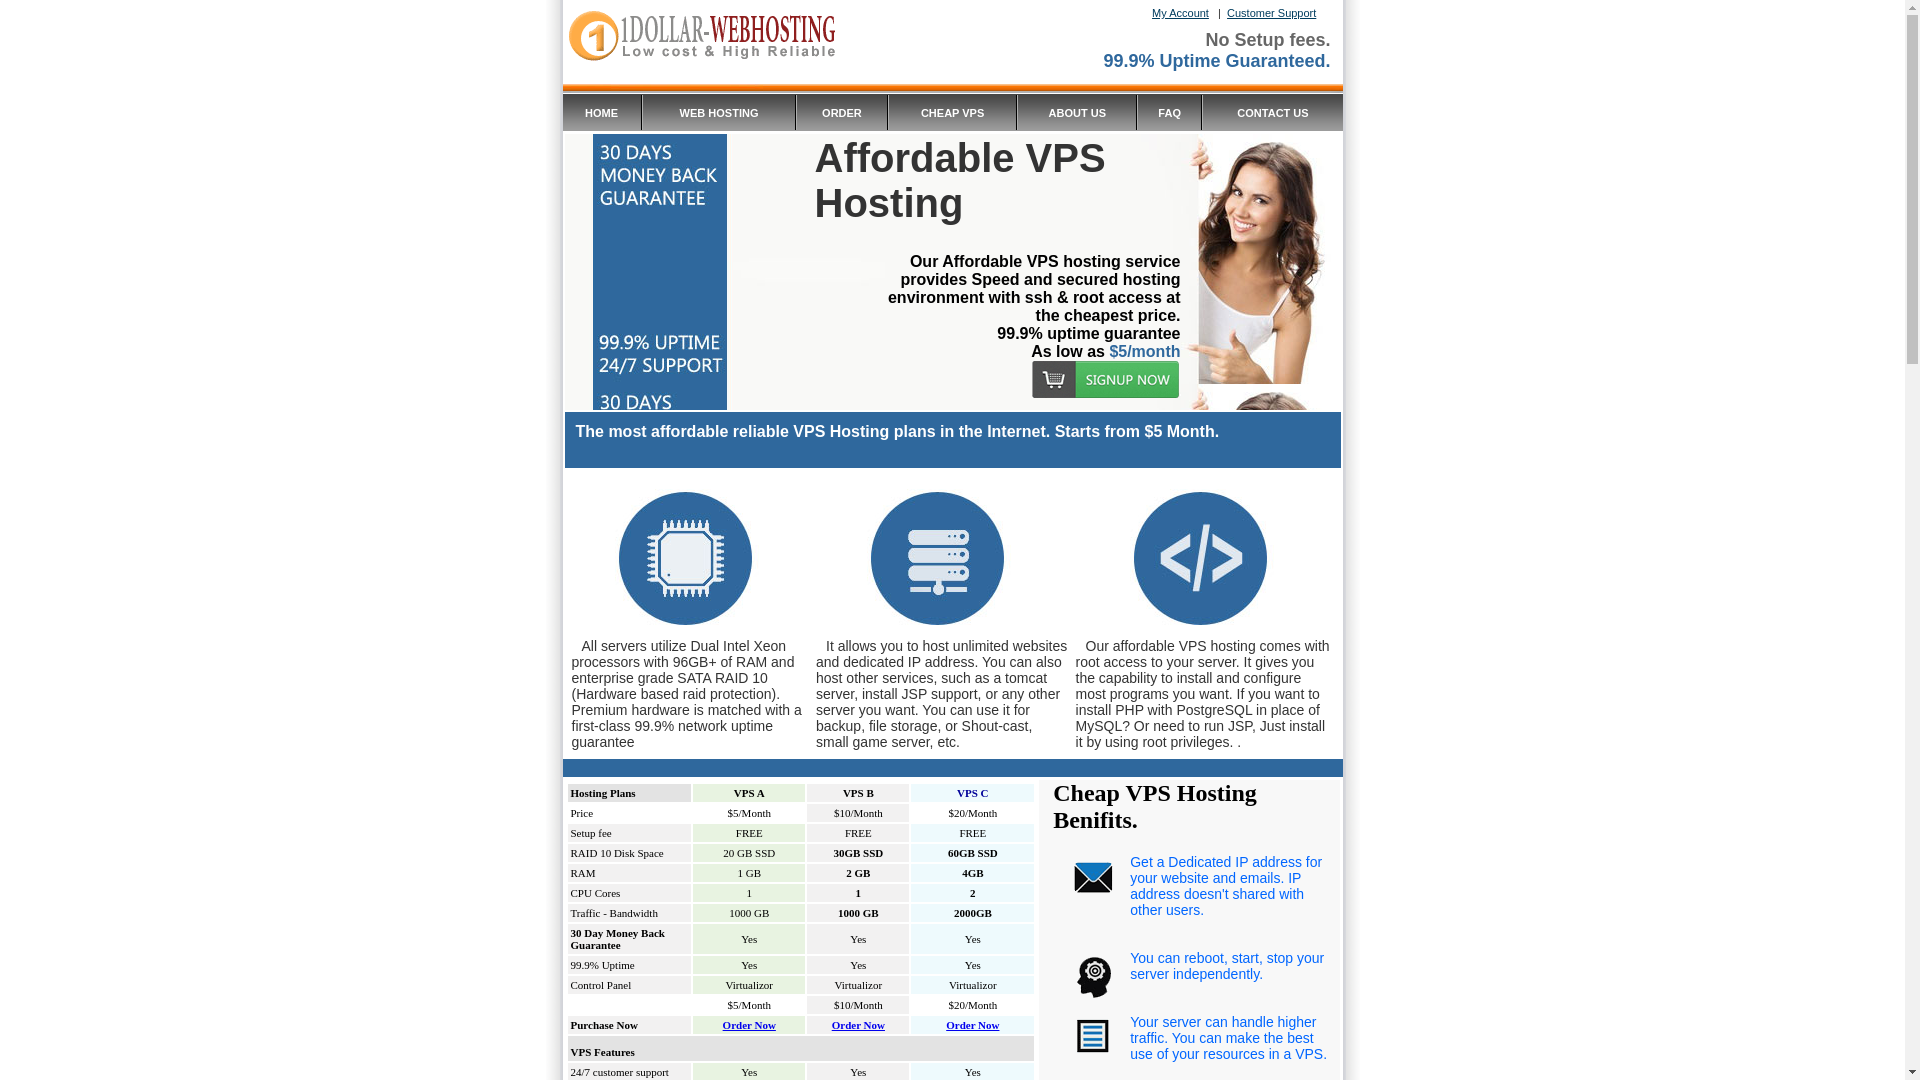 The image size is (1920, 1080). Describe the element at coordinates (602, 112) in the screenshot. I see `HOME` at that location.